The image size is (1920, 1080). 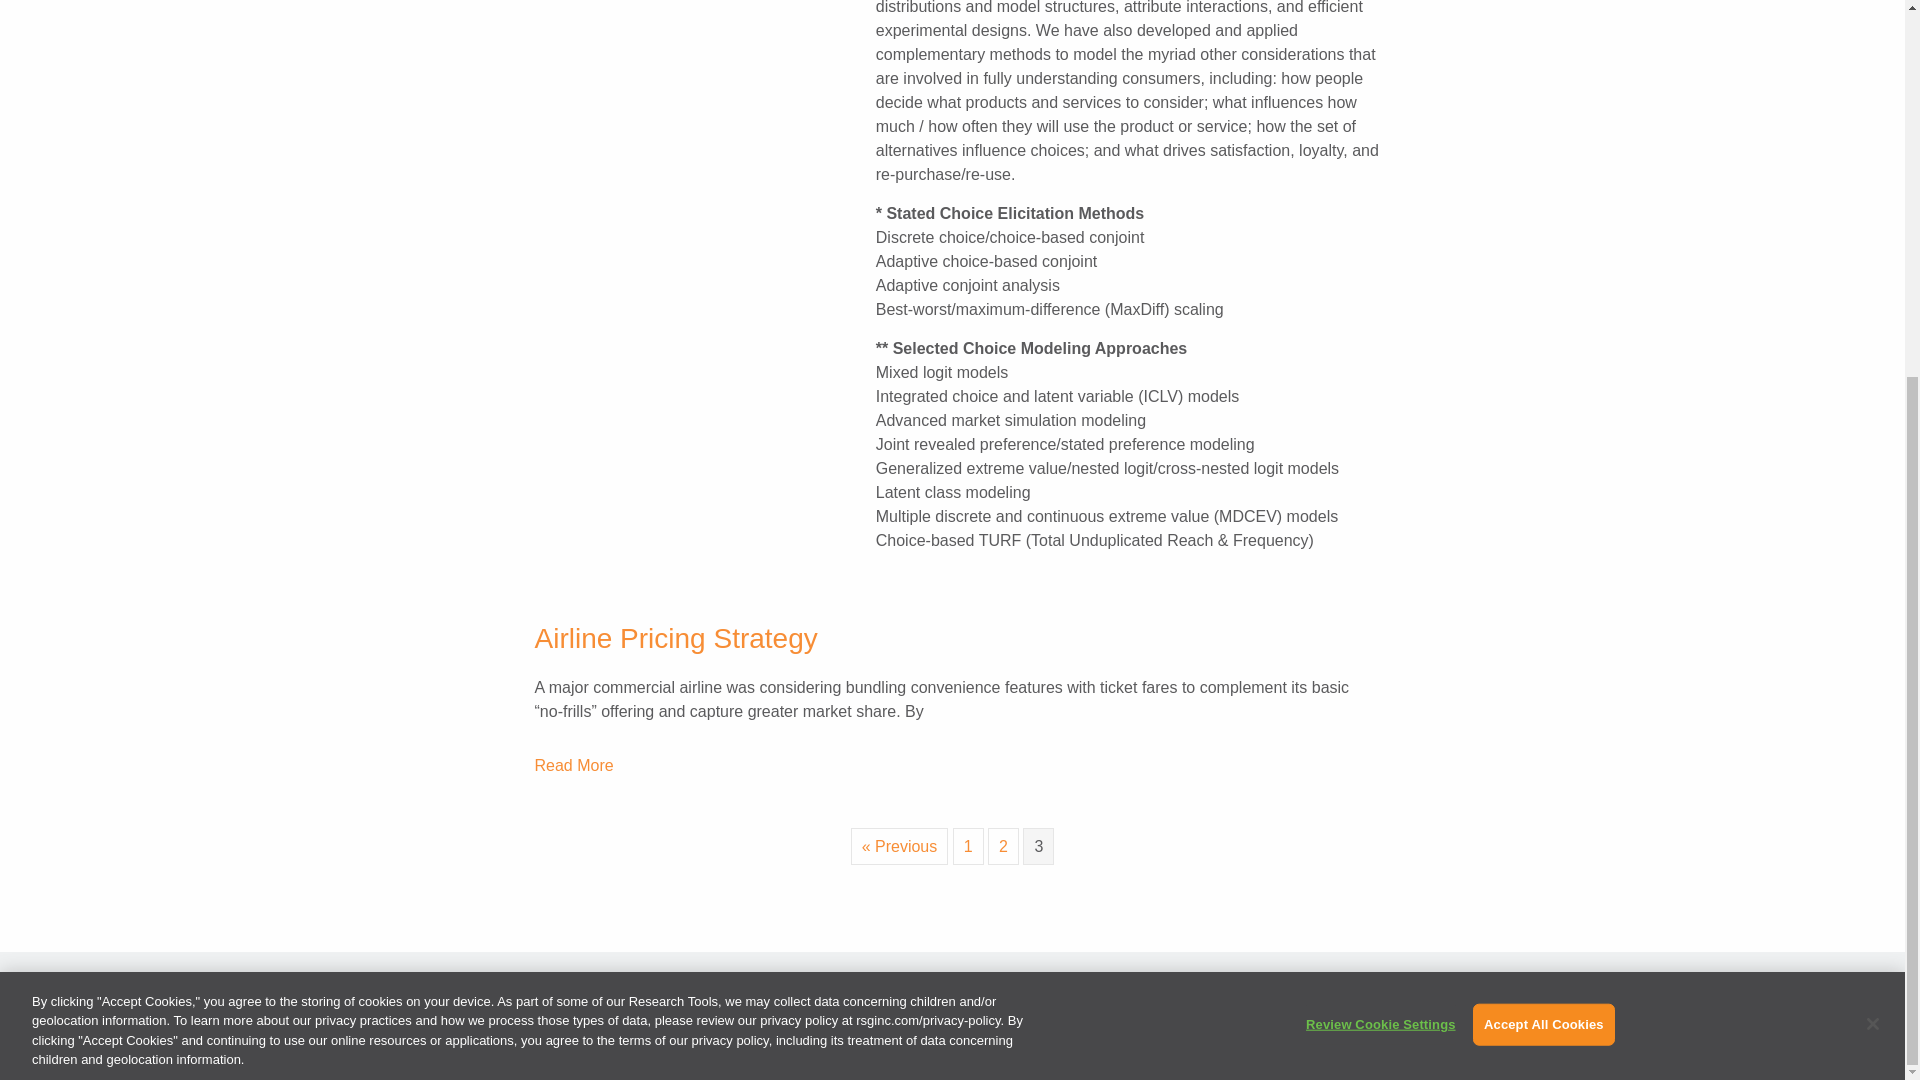 What do you see at coordinates (572, 765) in the screenshot?
I see `Airline Pricing Strategy` at bounding box center [572, 765].